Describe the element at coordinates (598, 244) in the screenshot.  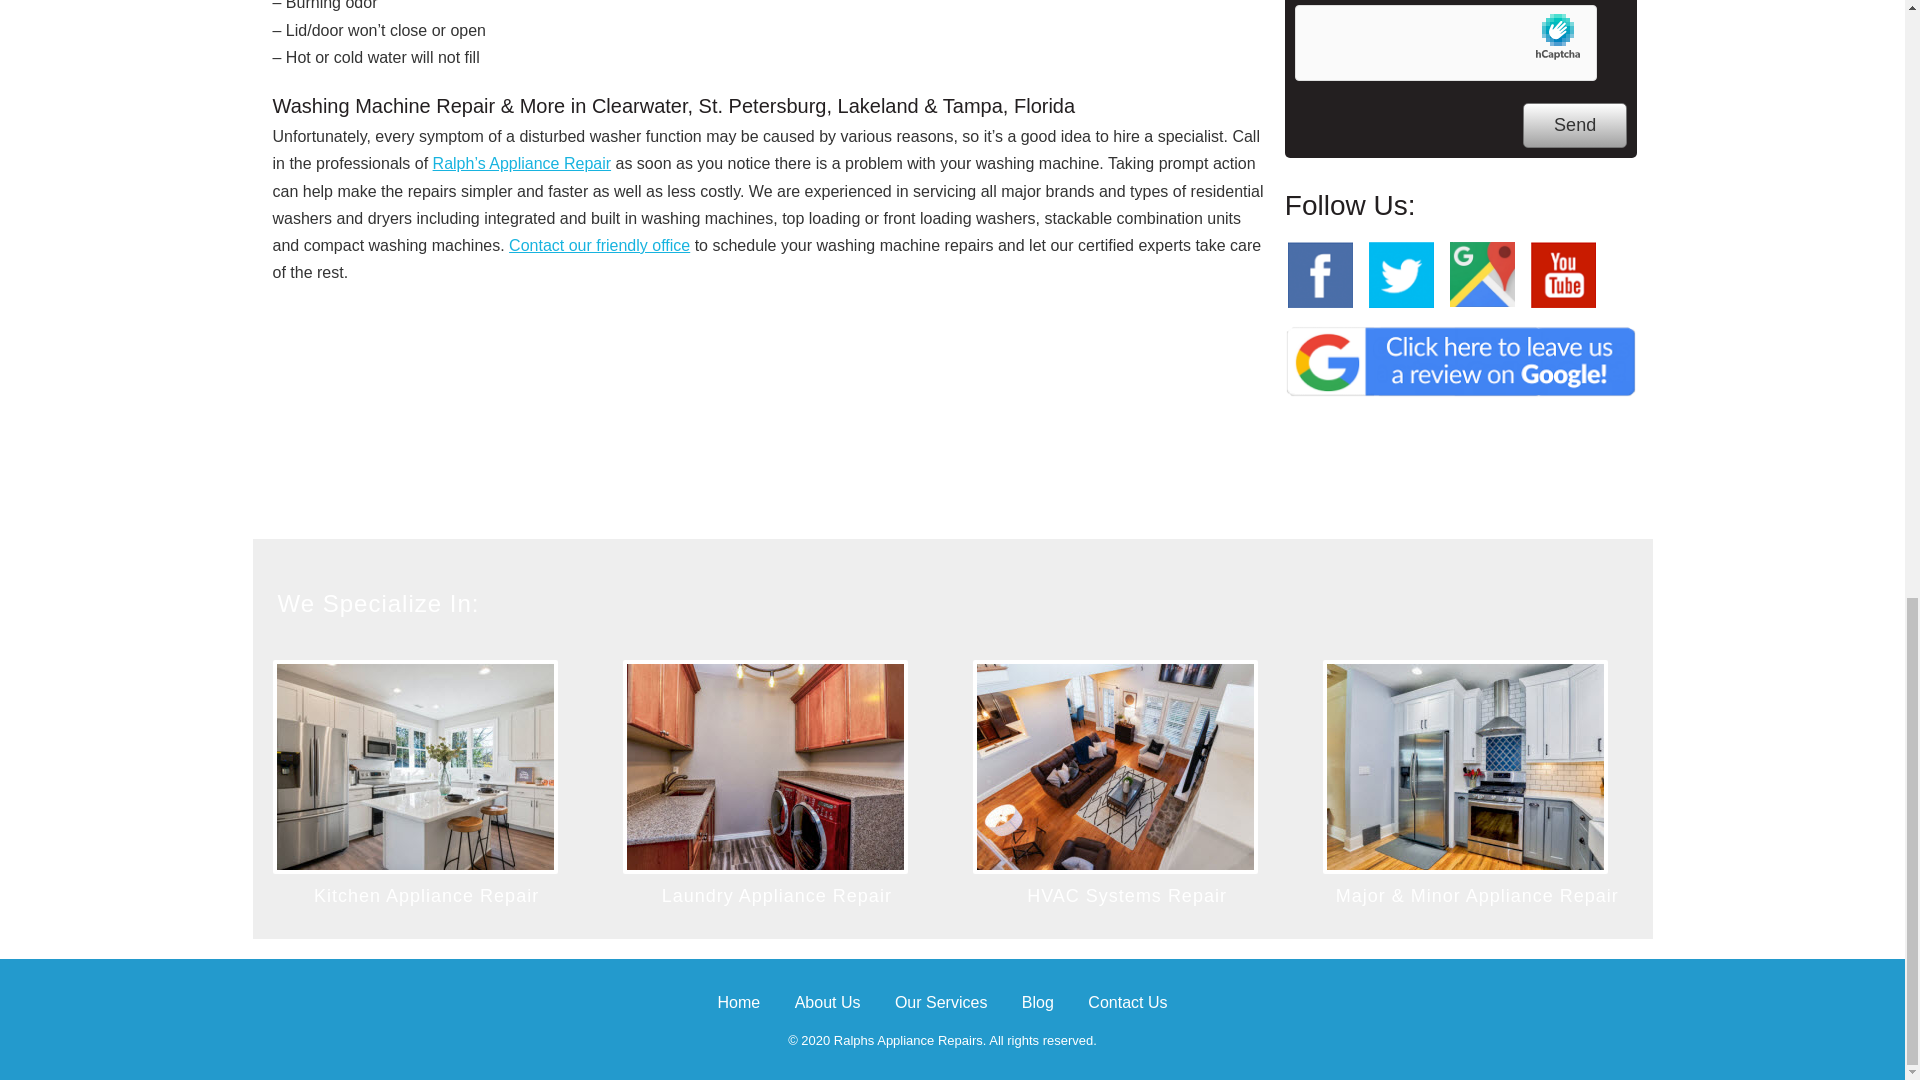
I see `Contact our friendly office` at that location.